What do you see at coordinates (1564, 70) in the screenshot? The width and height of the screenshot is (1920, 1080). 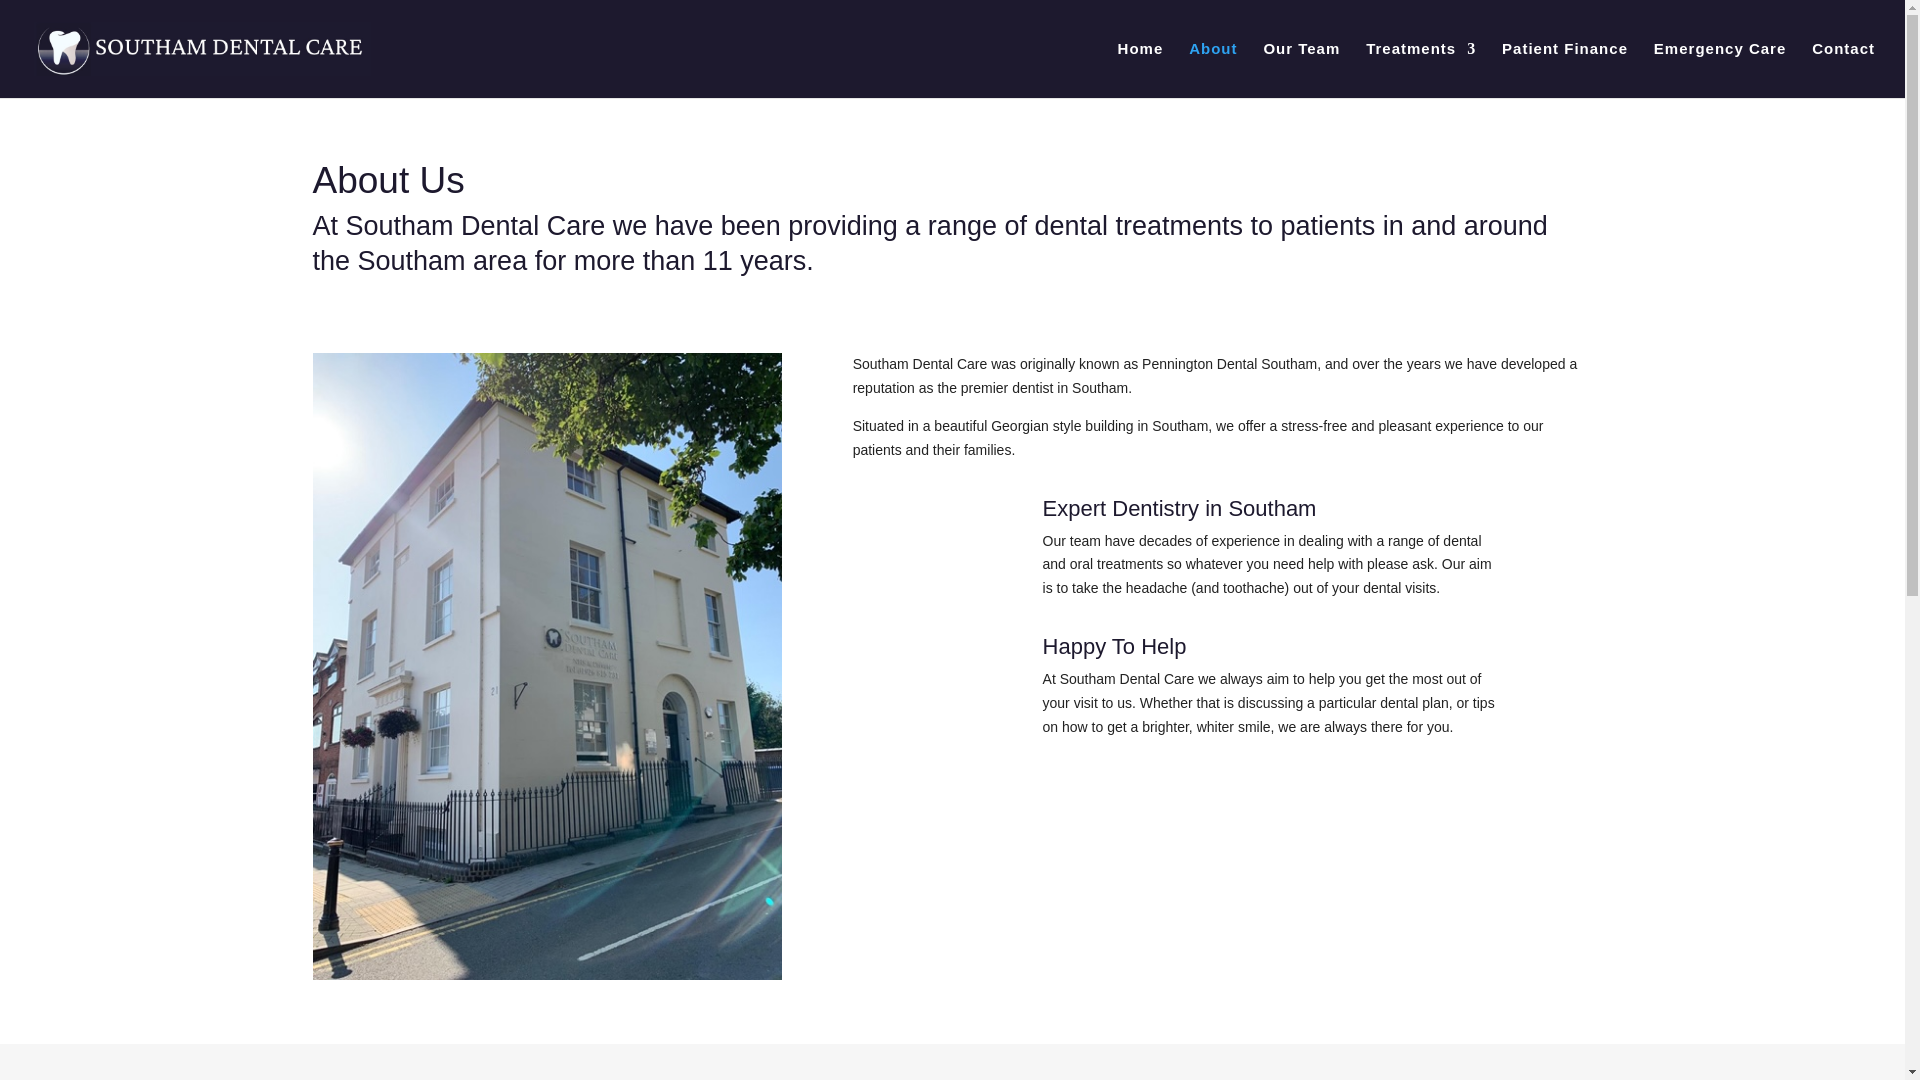 I see `Patient Finance` at bounding box center [1564, 70].